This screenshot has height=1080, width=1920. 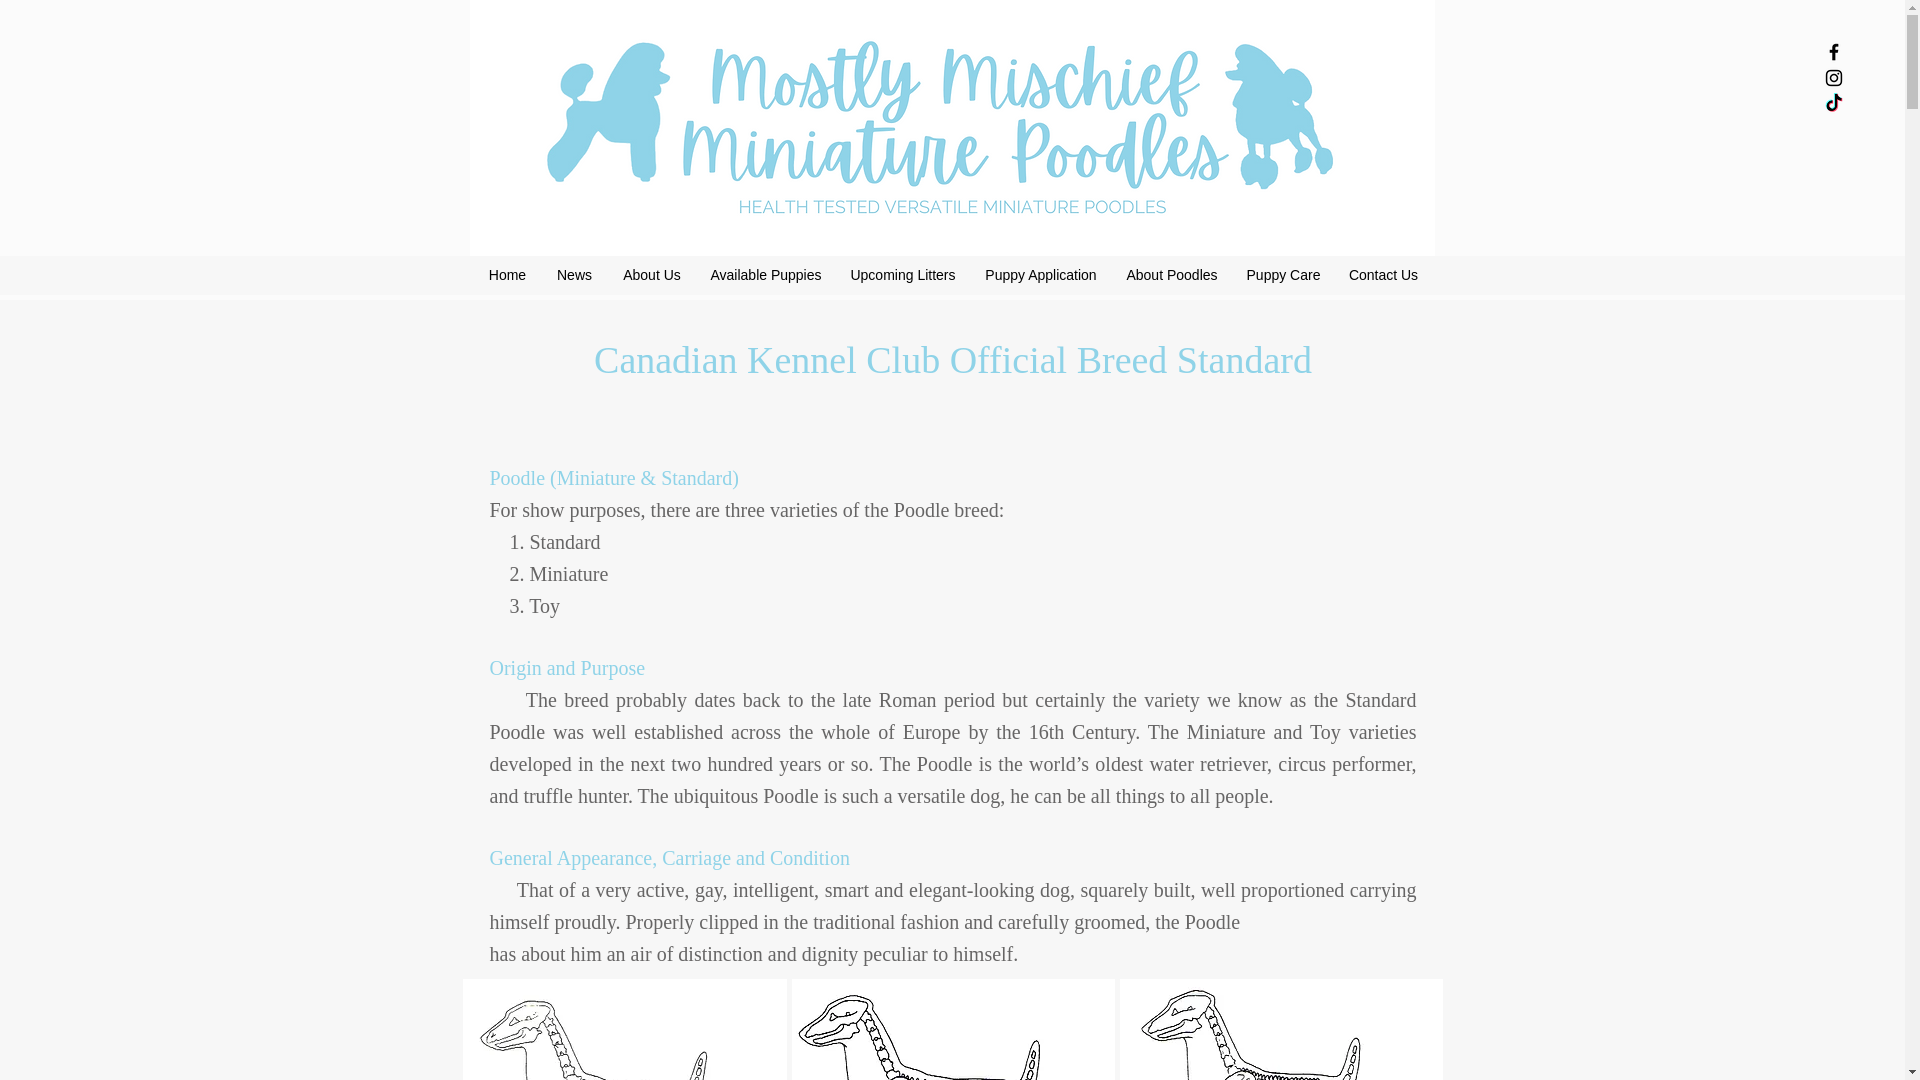 What do you see at coordinates (1281, 1029) in the screenshot?
I see `Head.jpg` at bounding box center [1281, 1029].